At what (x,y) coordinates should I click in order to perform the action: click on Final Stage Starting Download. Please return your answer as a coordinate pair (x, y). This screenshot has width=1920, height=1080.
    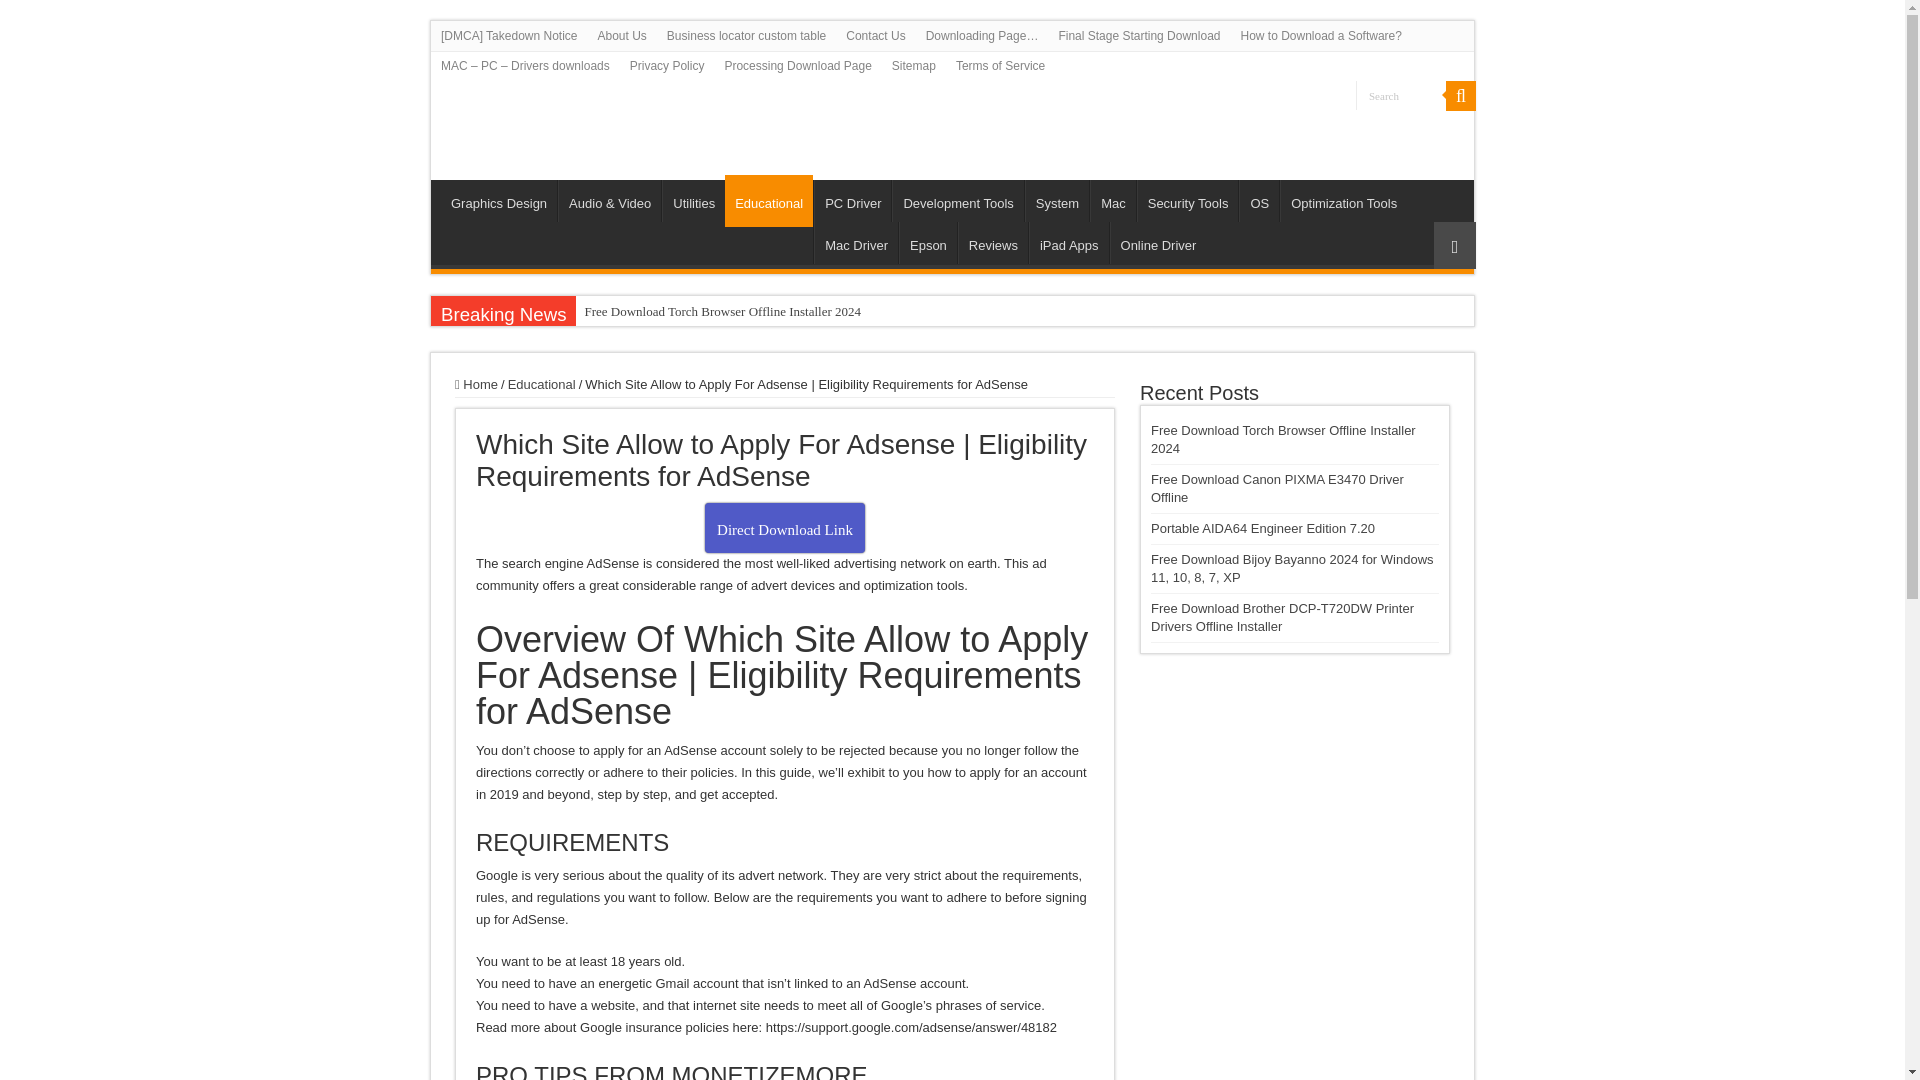
    Looking at the image, I should click on (1139, 35).